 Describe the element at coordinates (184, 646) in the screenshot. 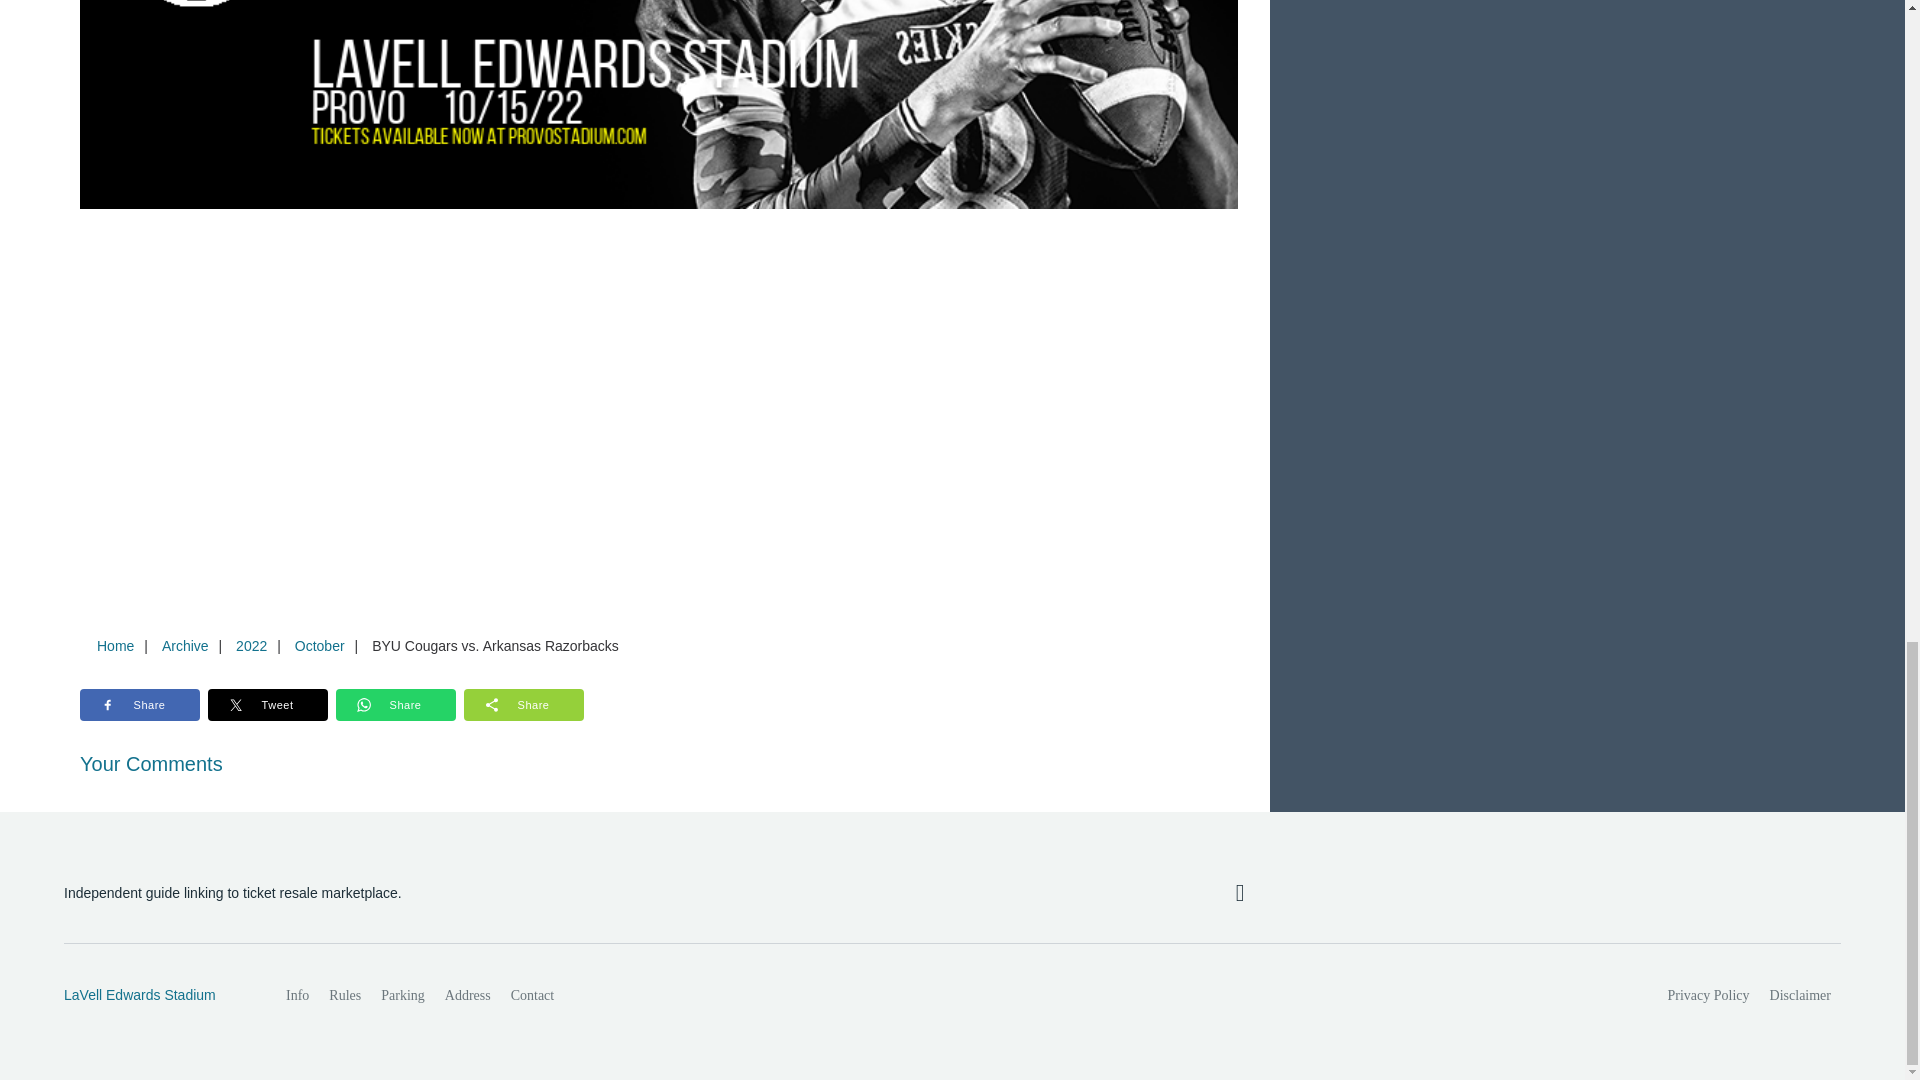

I see `Archive` at that location.